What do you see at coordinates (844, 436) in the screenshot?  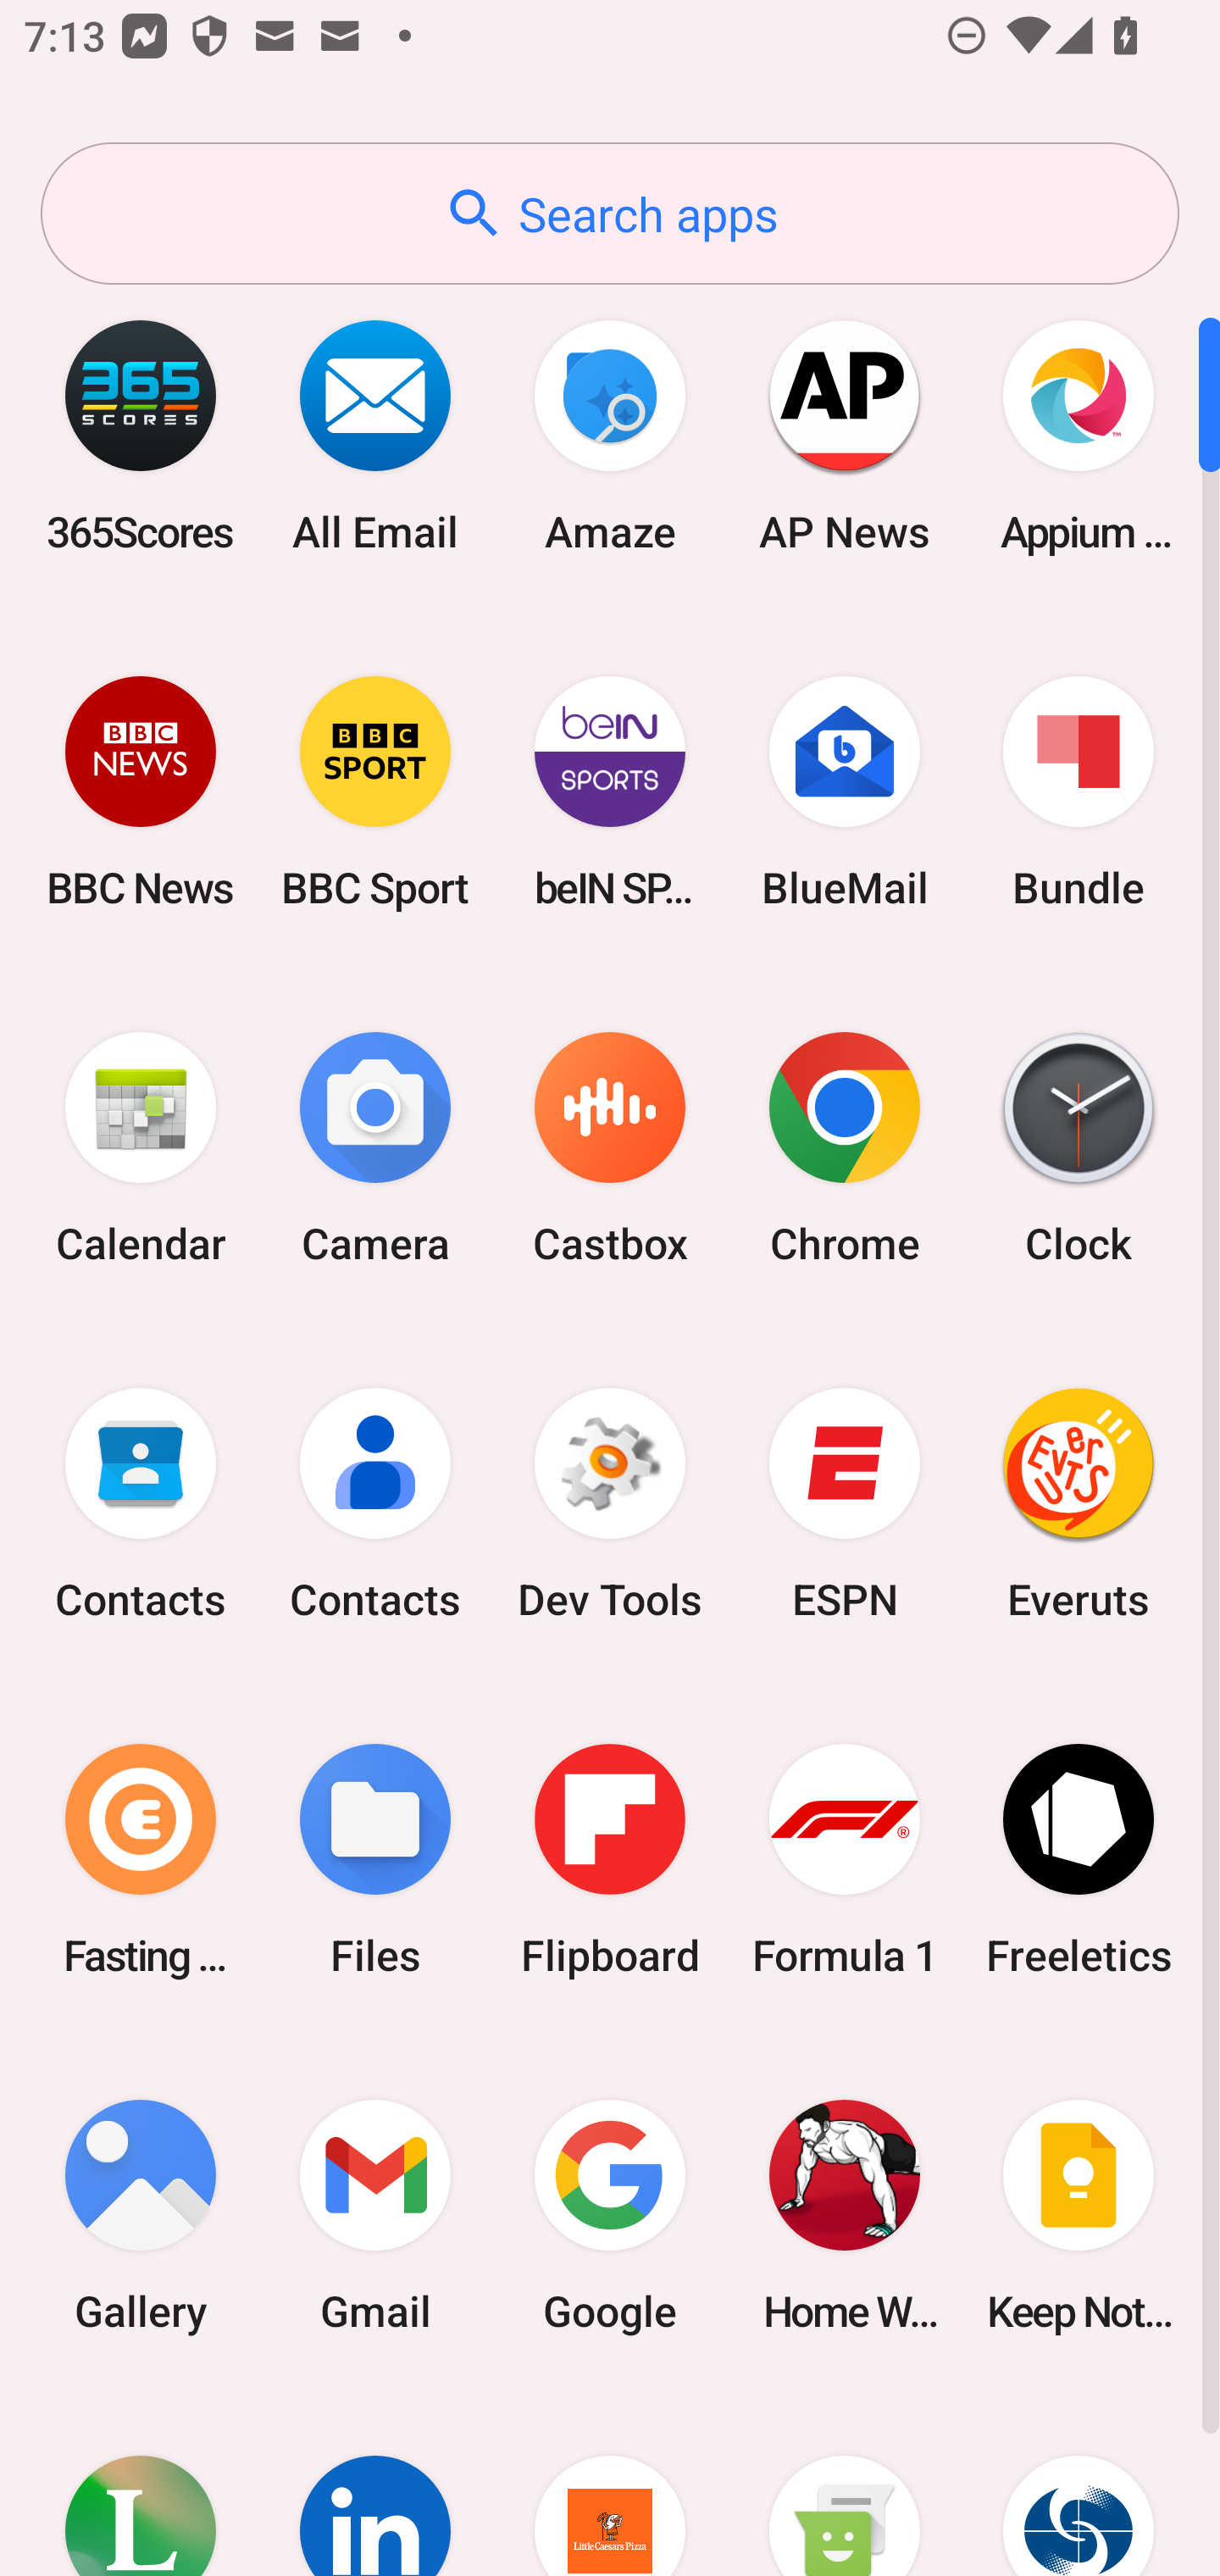 I see `AP News` at bounding box center [844, 436].